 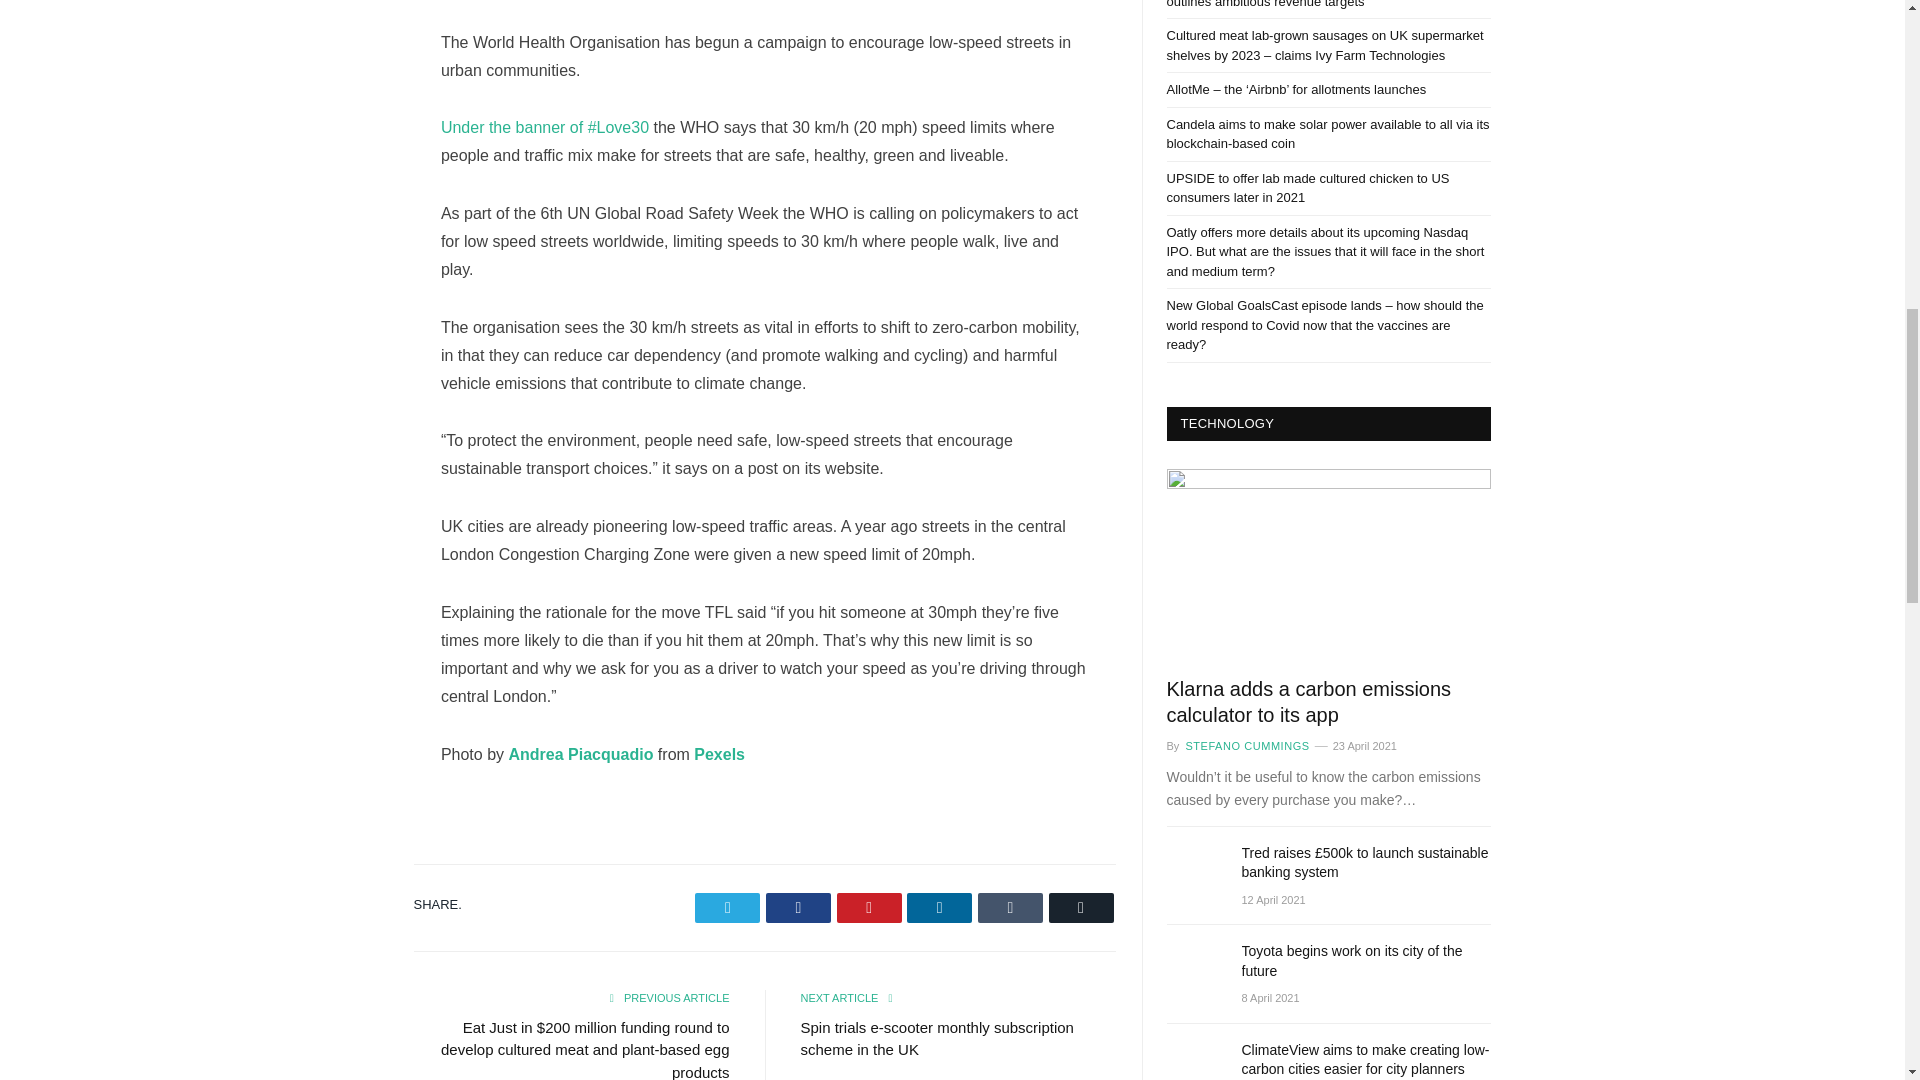 I want to click on LinkedIn, so click(x=938, y=908).